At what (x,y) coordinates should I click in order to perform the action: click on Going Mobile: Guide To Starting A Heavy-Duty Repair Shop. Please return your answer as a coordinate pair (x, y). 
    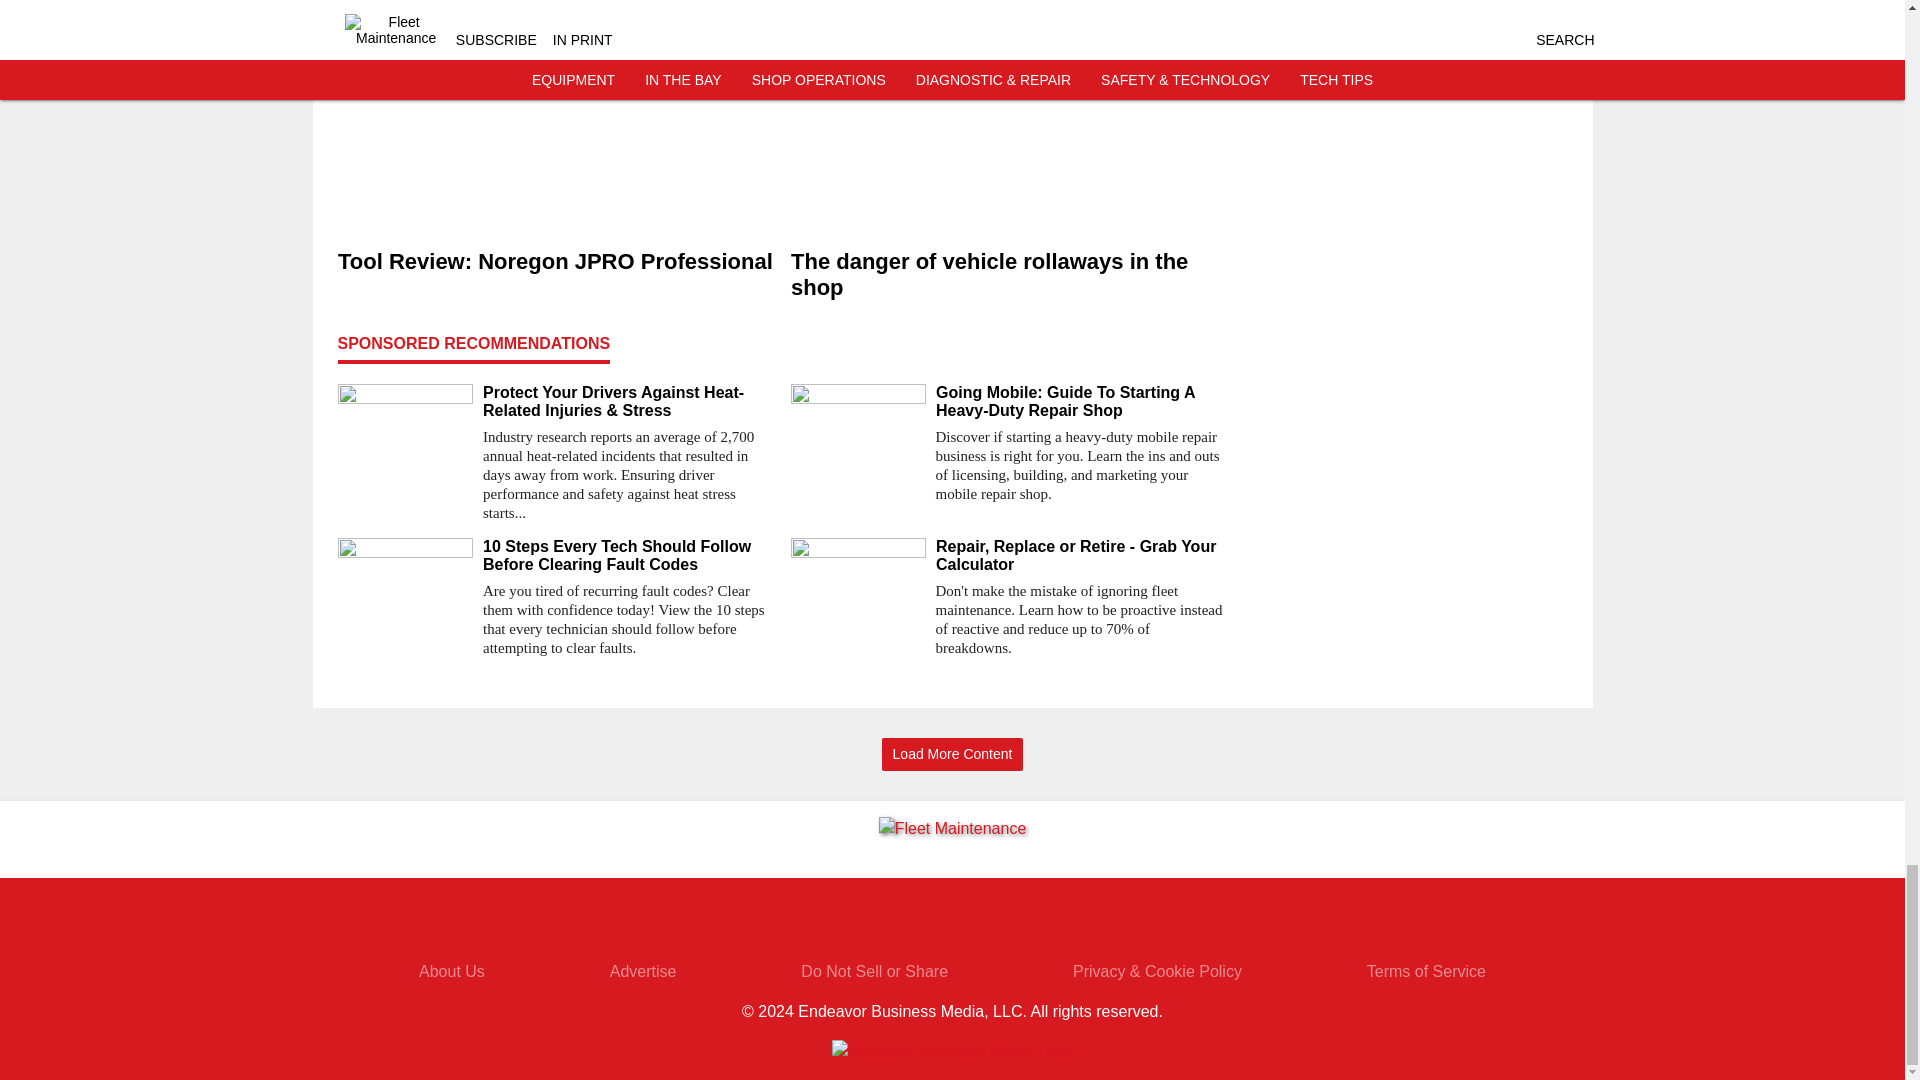
    Looking at the image, I should click on (1082, 402).